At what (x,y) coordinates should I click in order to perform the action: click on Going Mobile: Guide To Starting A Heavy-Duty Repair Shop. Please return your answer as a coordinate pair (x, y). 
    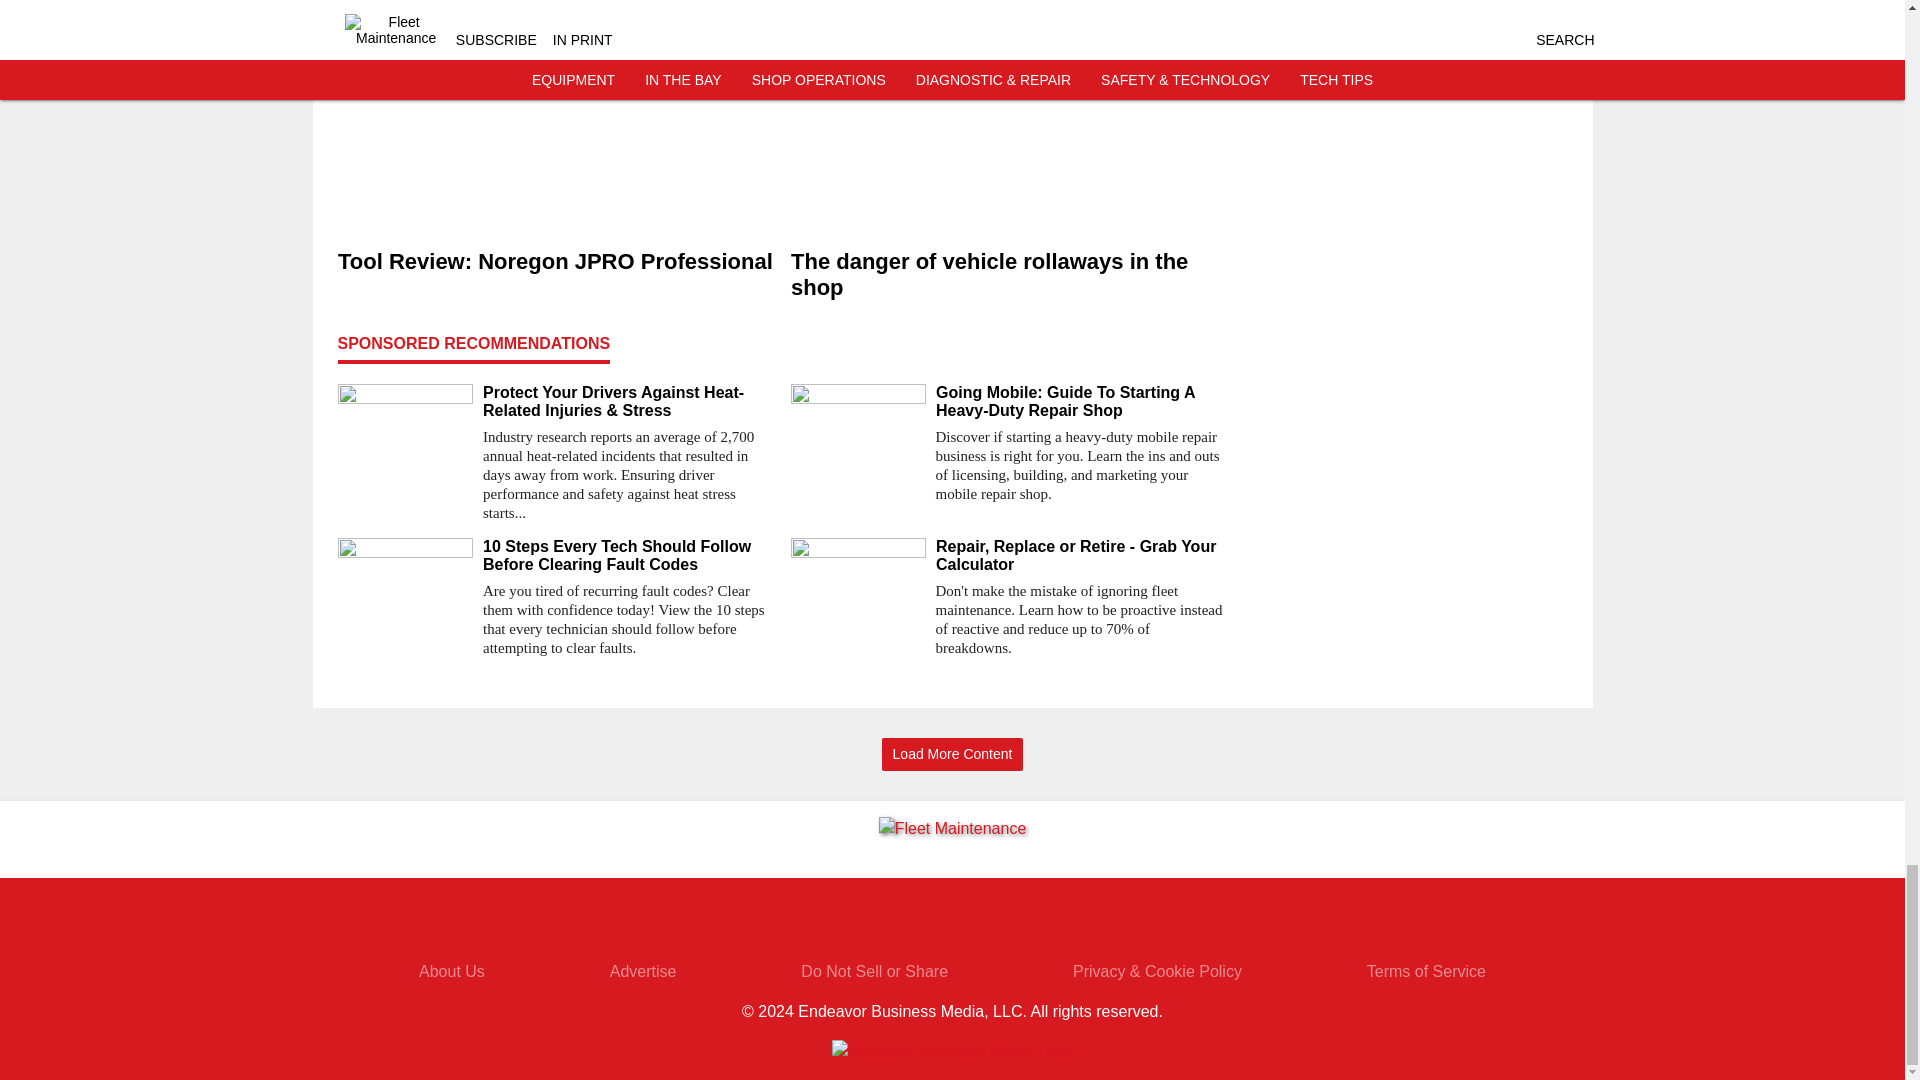
    Looking at the image, I should click on (1082, 402).